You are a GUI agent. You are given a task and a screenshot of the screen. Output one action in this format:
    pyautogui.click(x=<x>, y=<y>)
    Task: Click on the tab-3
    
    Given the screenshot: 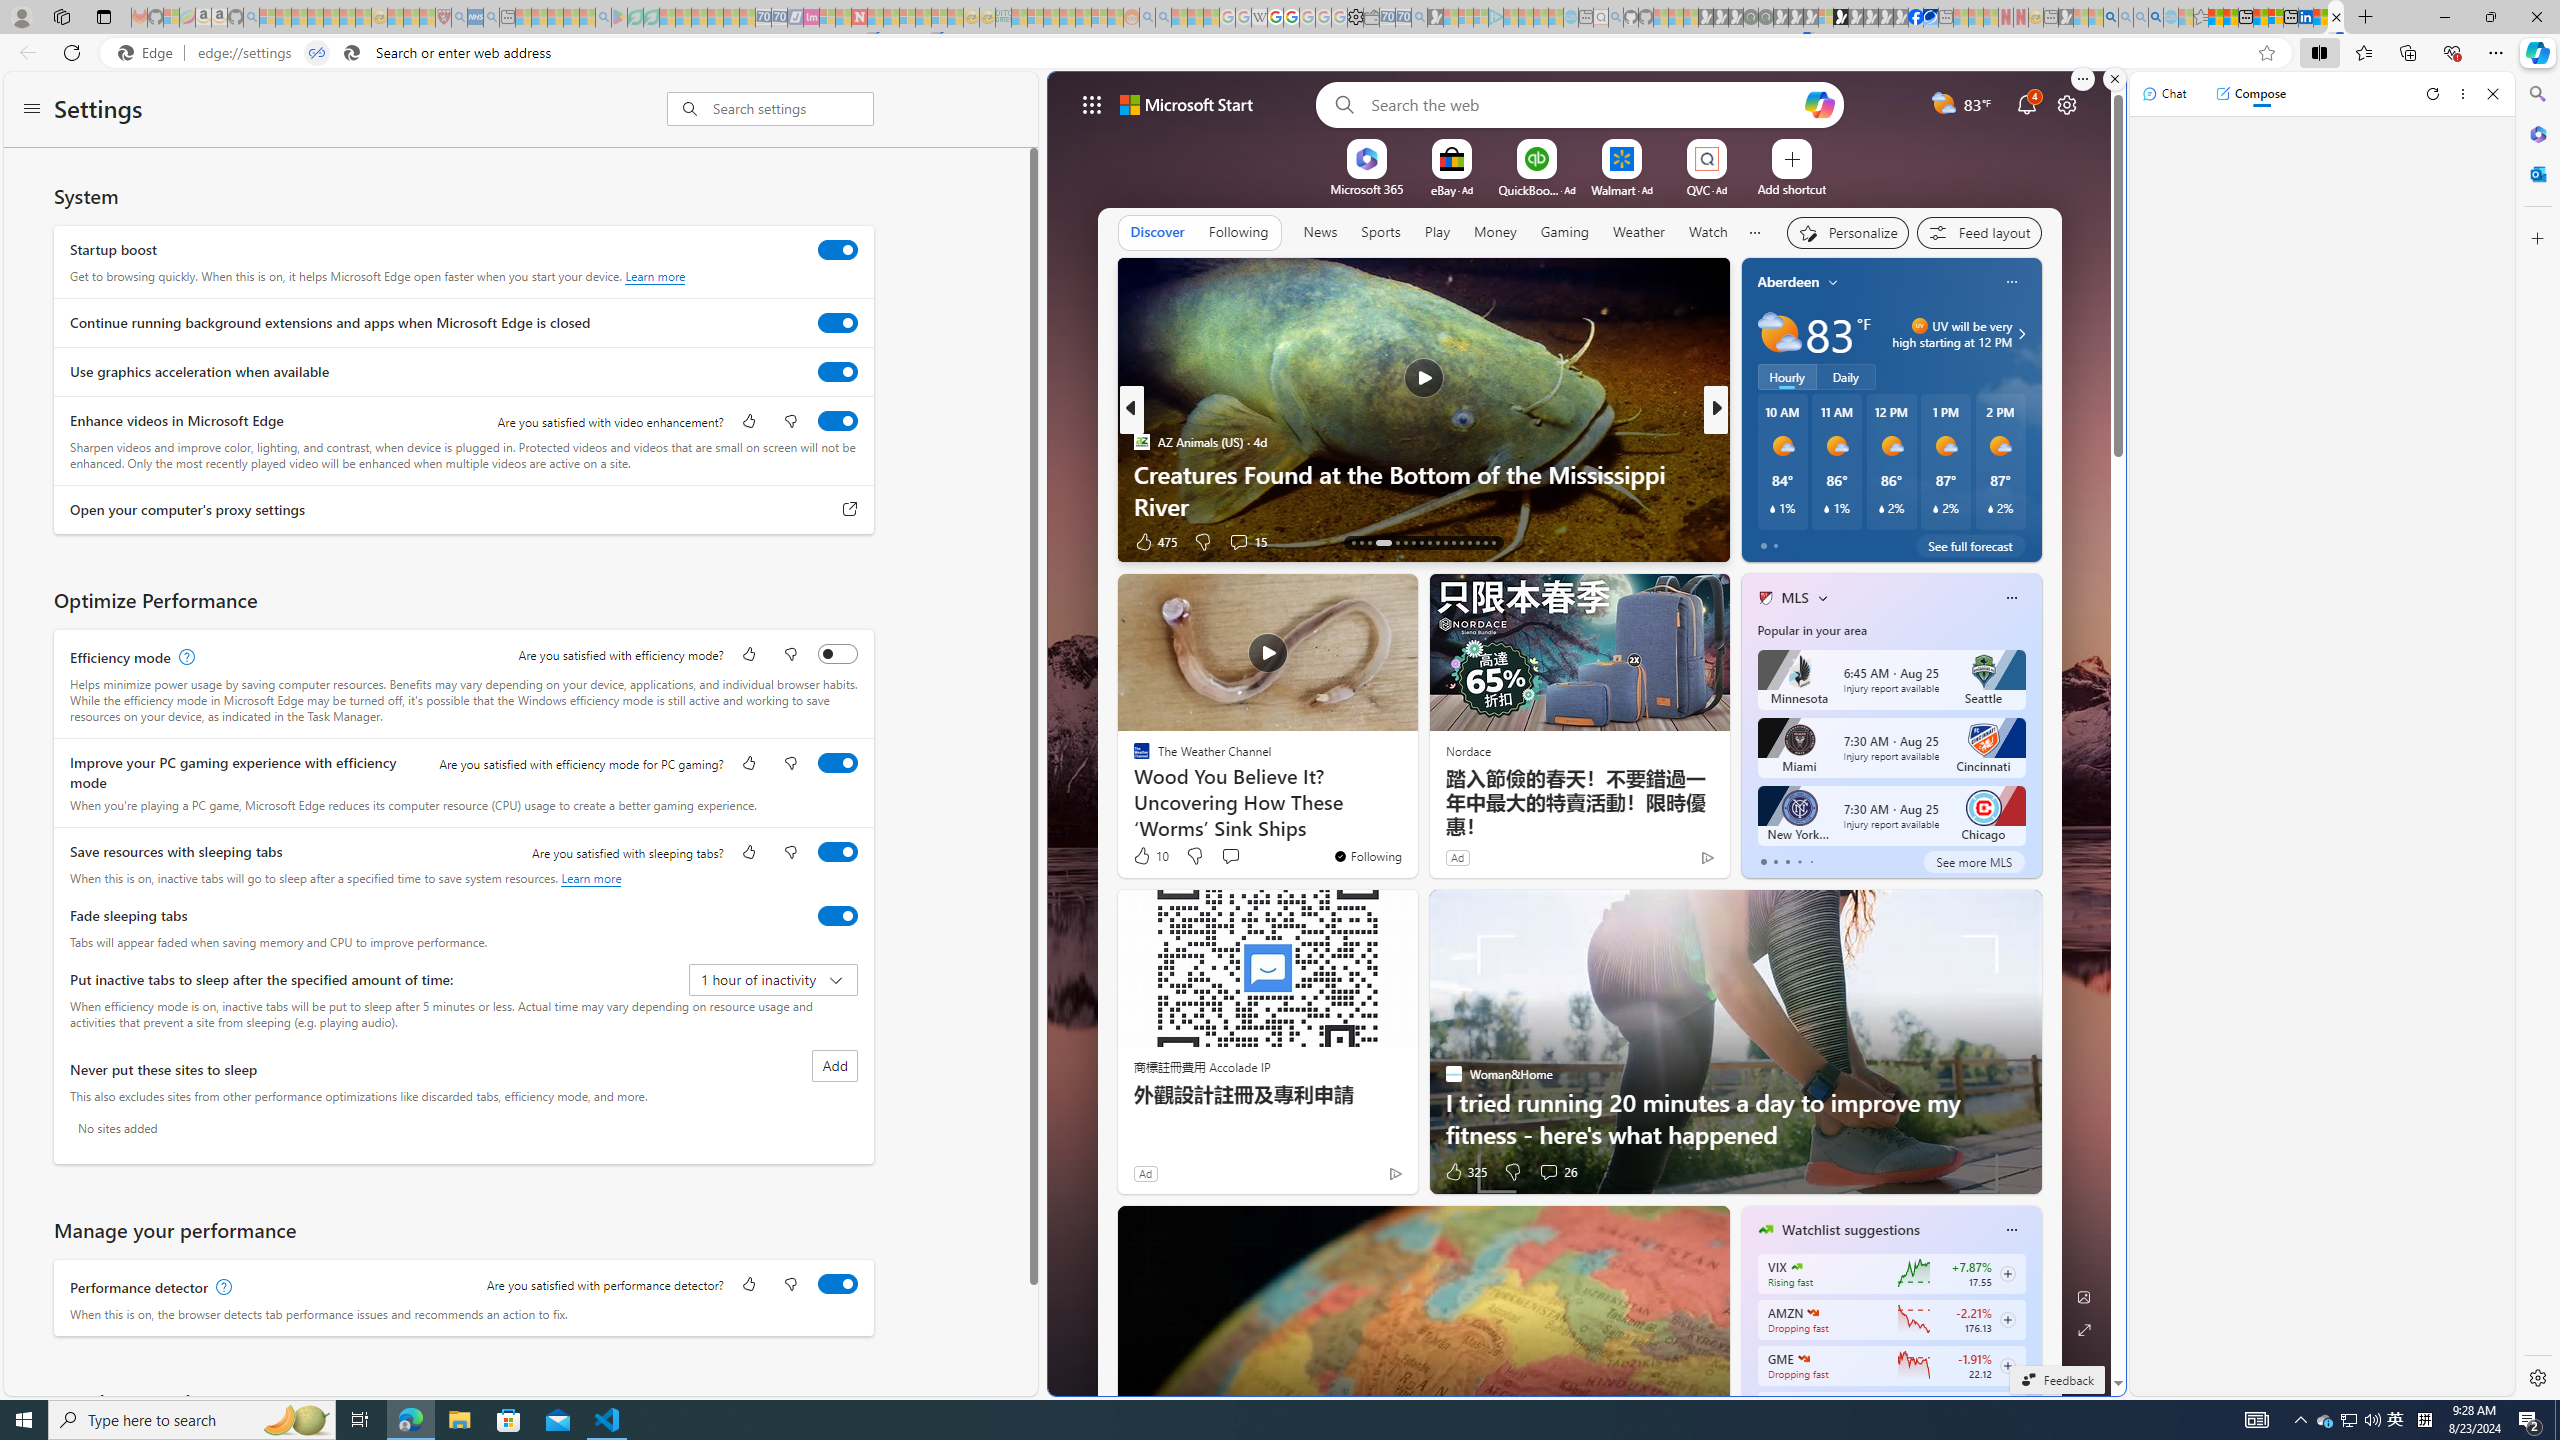 What is the action you would take?
    pyautogui.click(x=1798, y=862)
    